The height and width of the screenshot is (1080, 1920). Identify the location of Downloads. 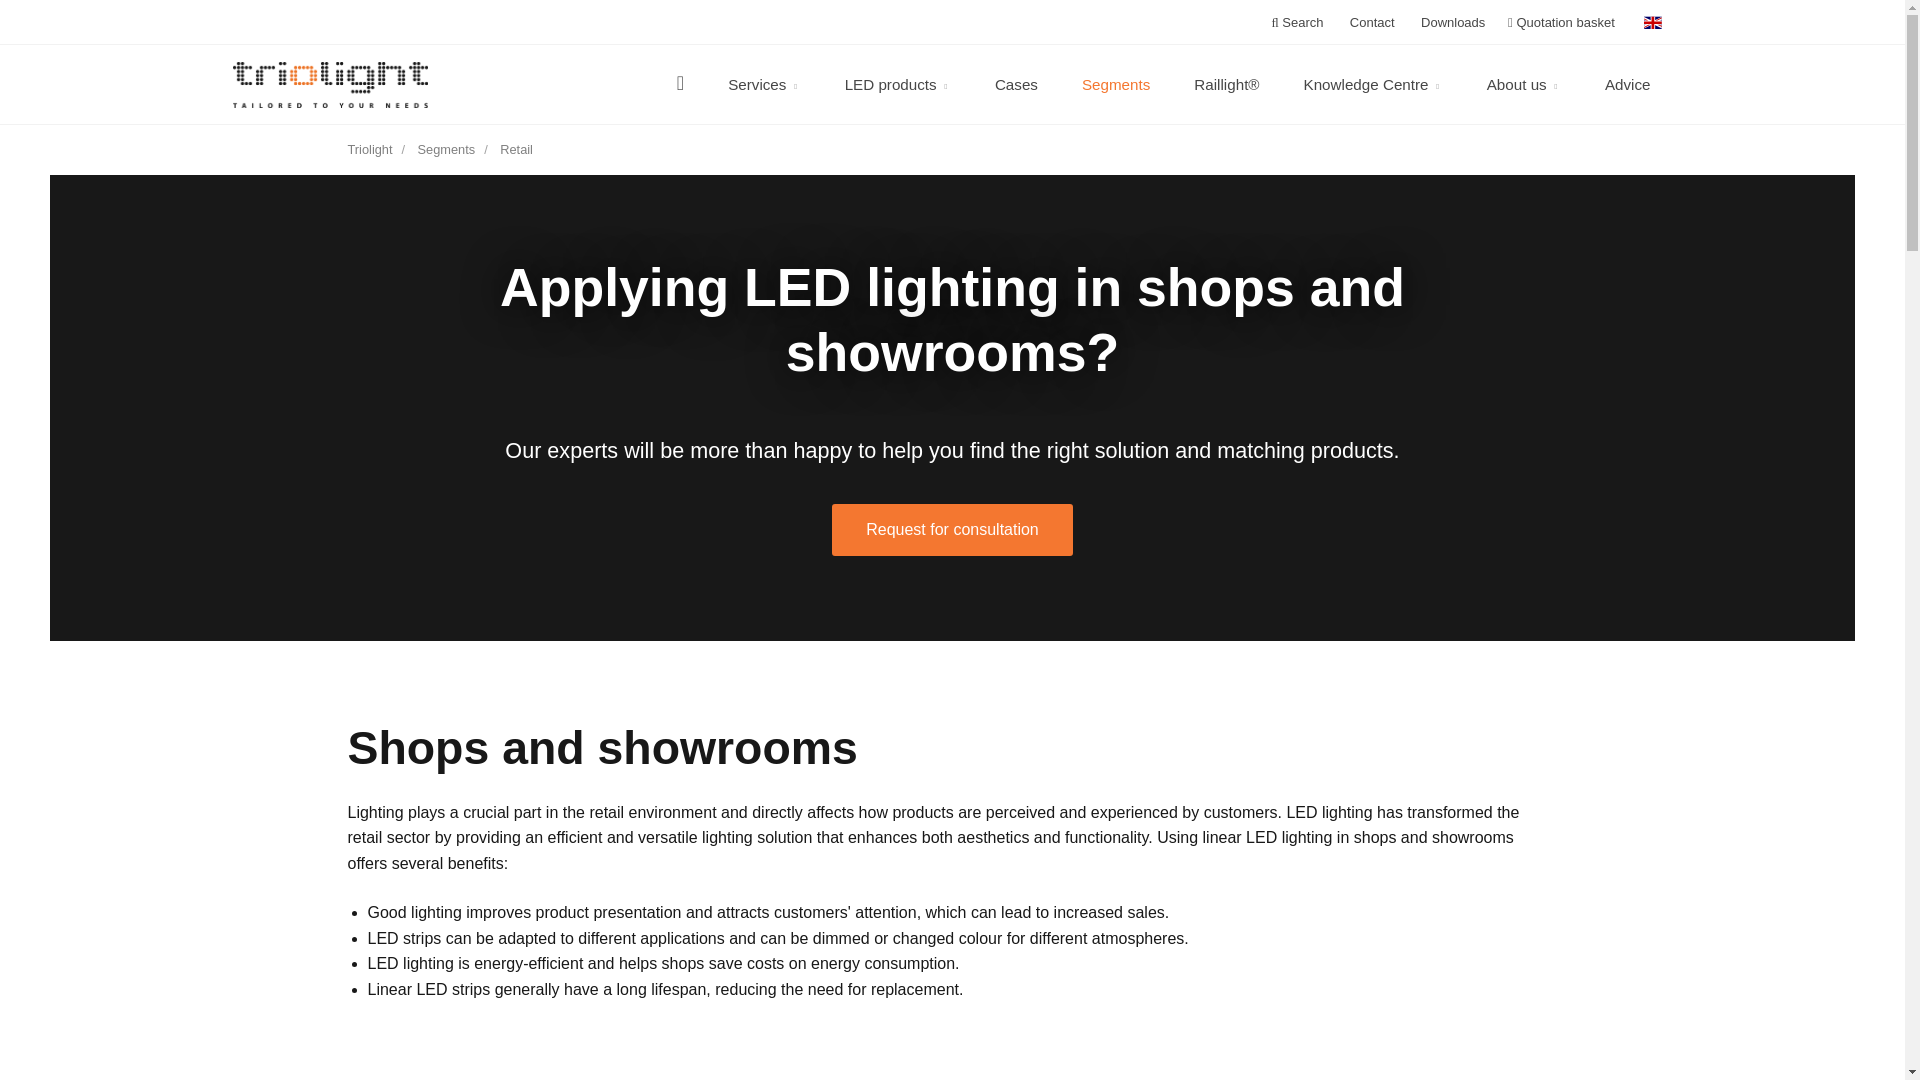
(1450, 22).